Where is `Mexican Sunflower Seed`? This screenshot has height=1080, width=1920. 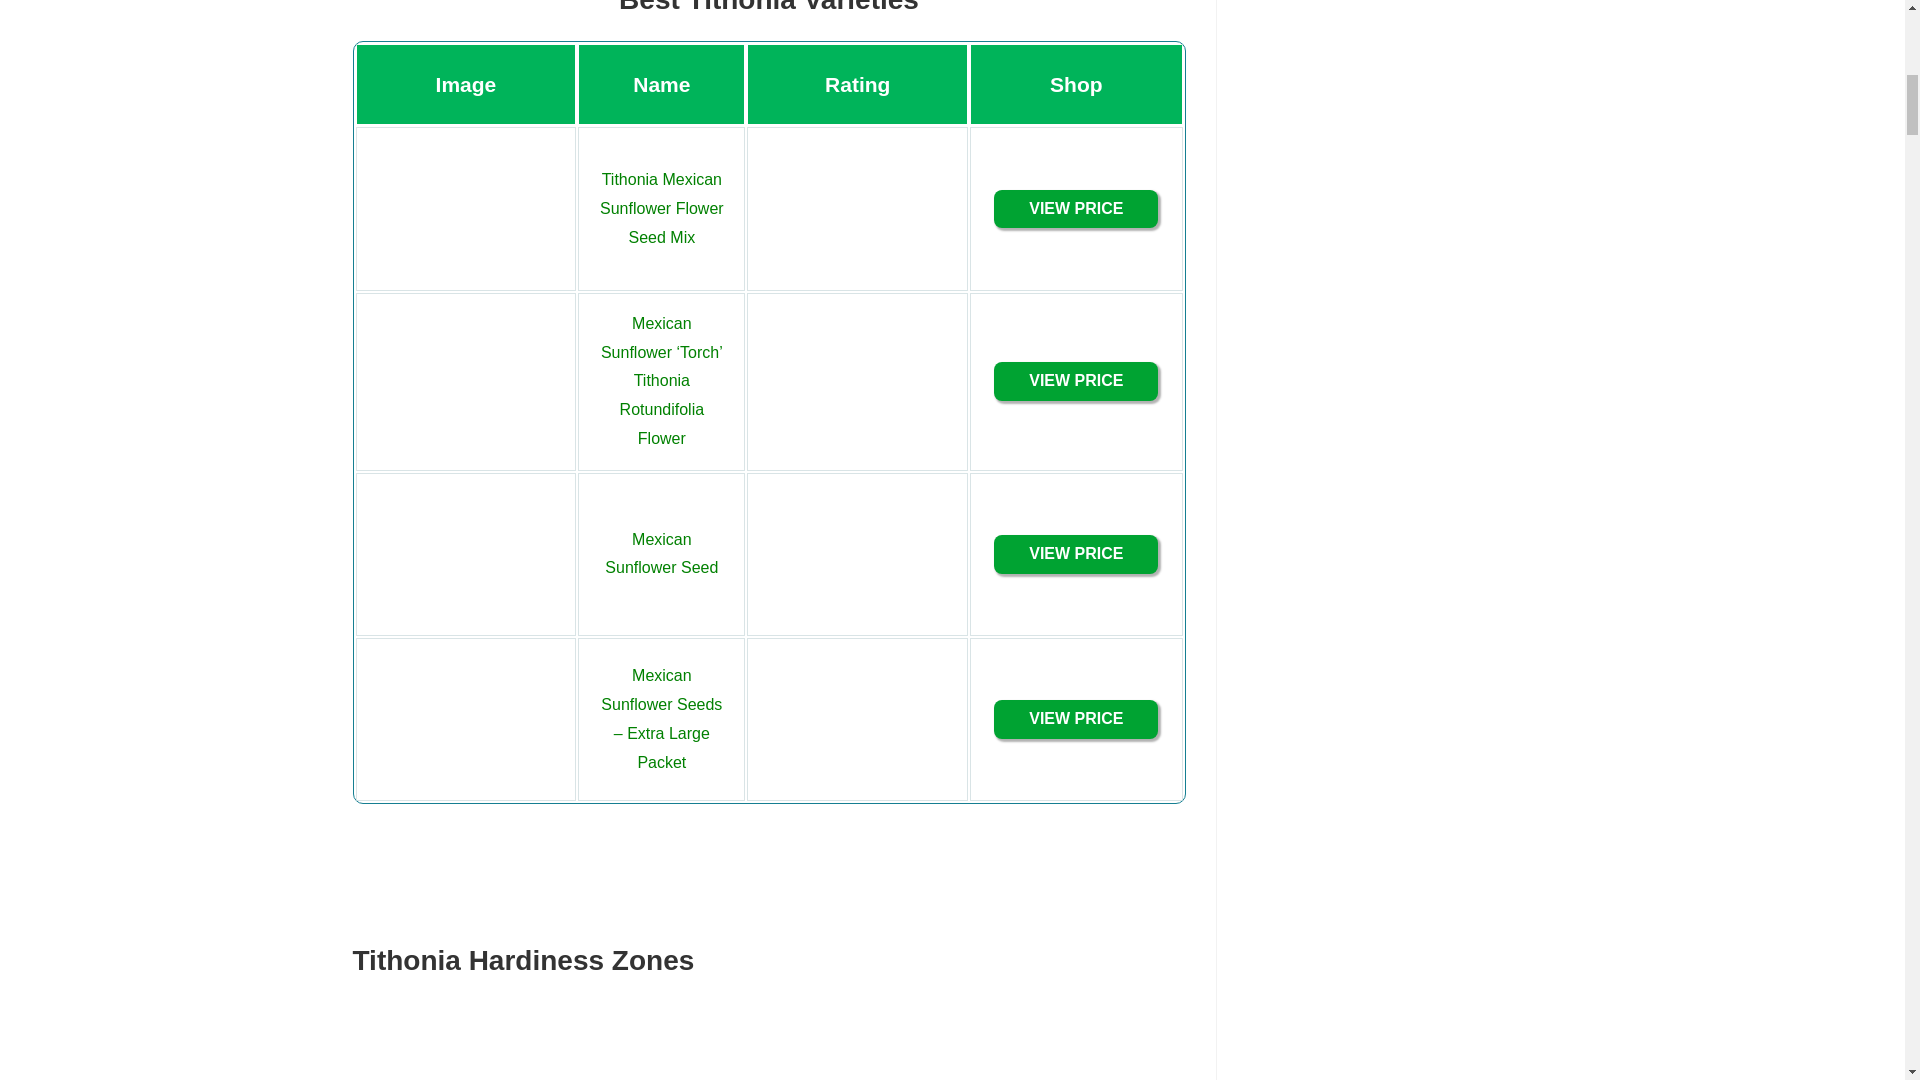 Mexican Sunflower Seed is located at coordinates (661, 554).